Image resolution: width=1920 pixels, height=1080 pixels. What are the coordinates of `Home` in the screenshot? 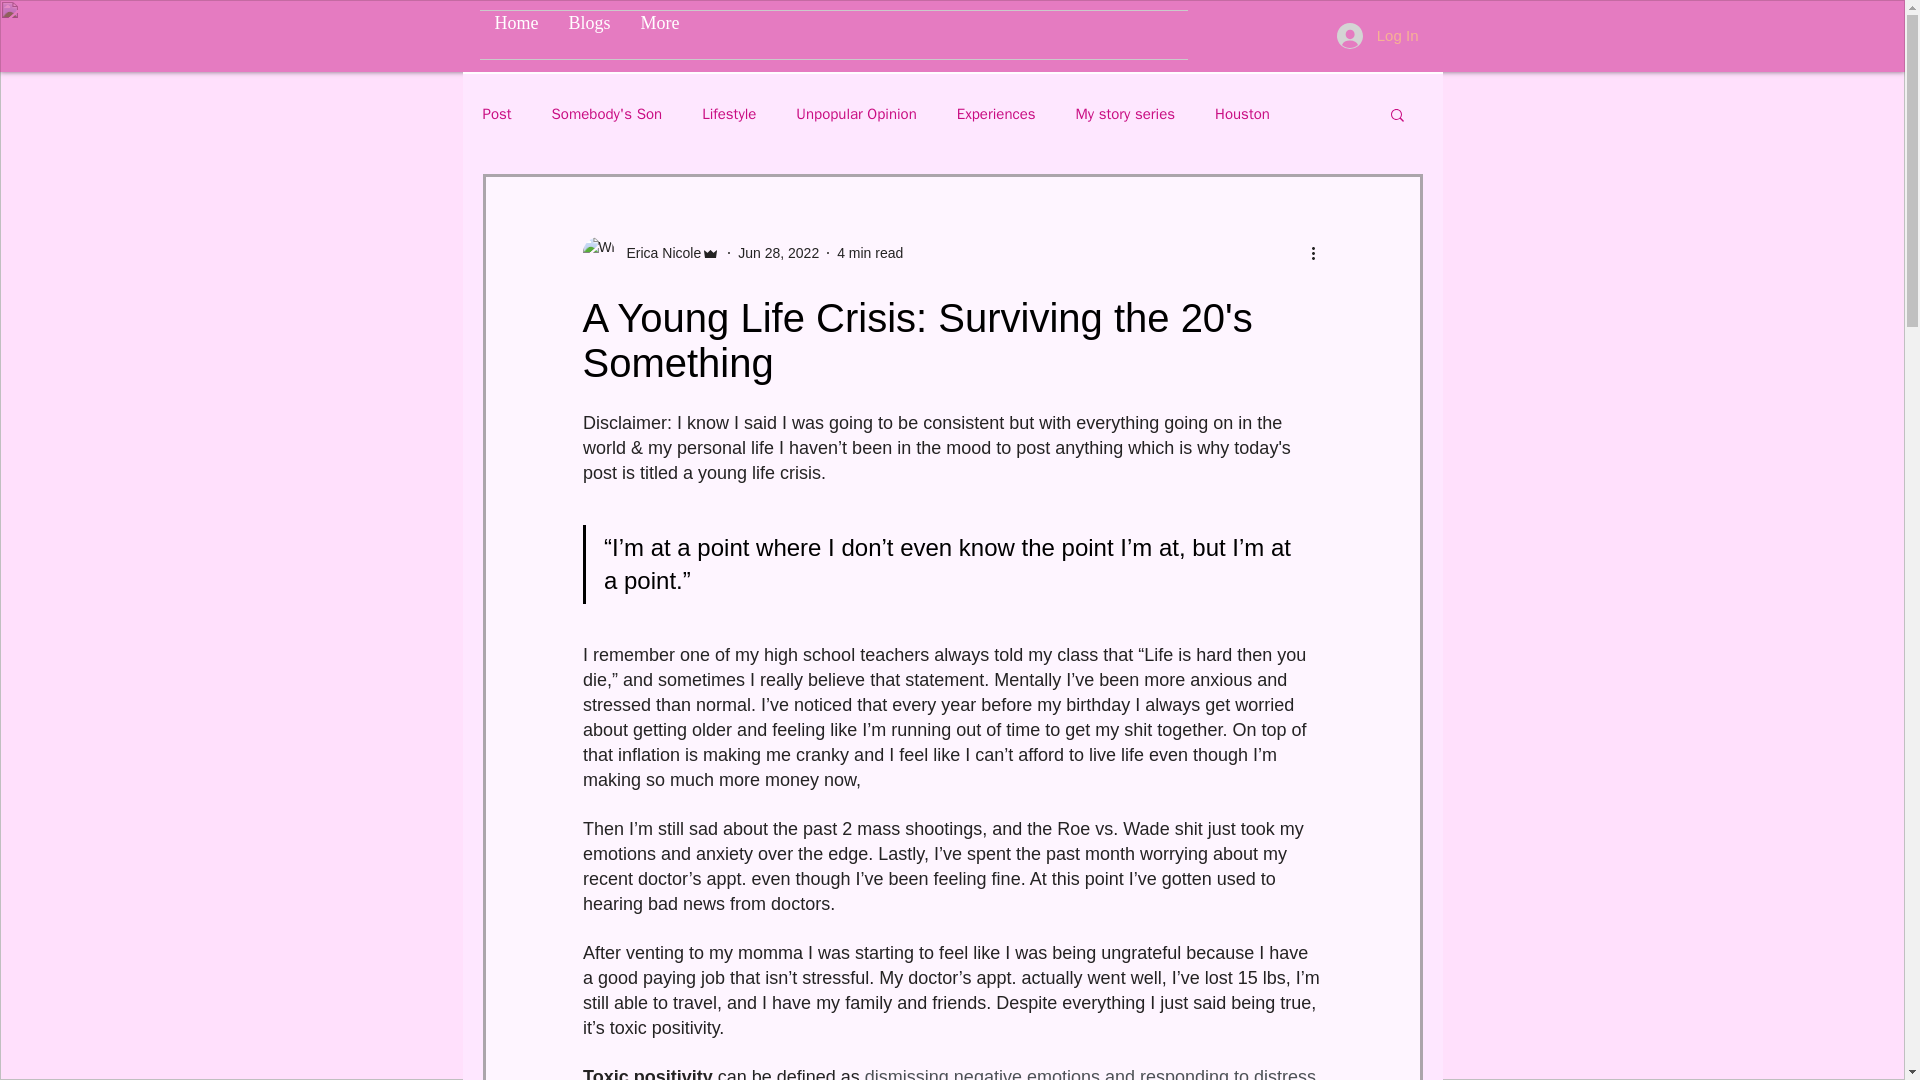 It's located at (517, 34).